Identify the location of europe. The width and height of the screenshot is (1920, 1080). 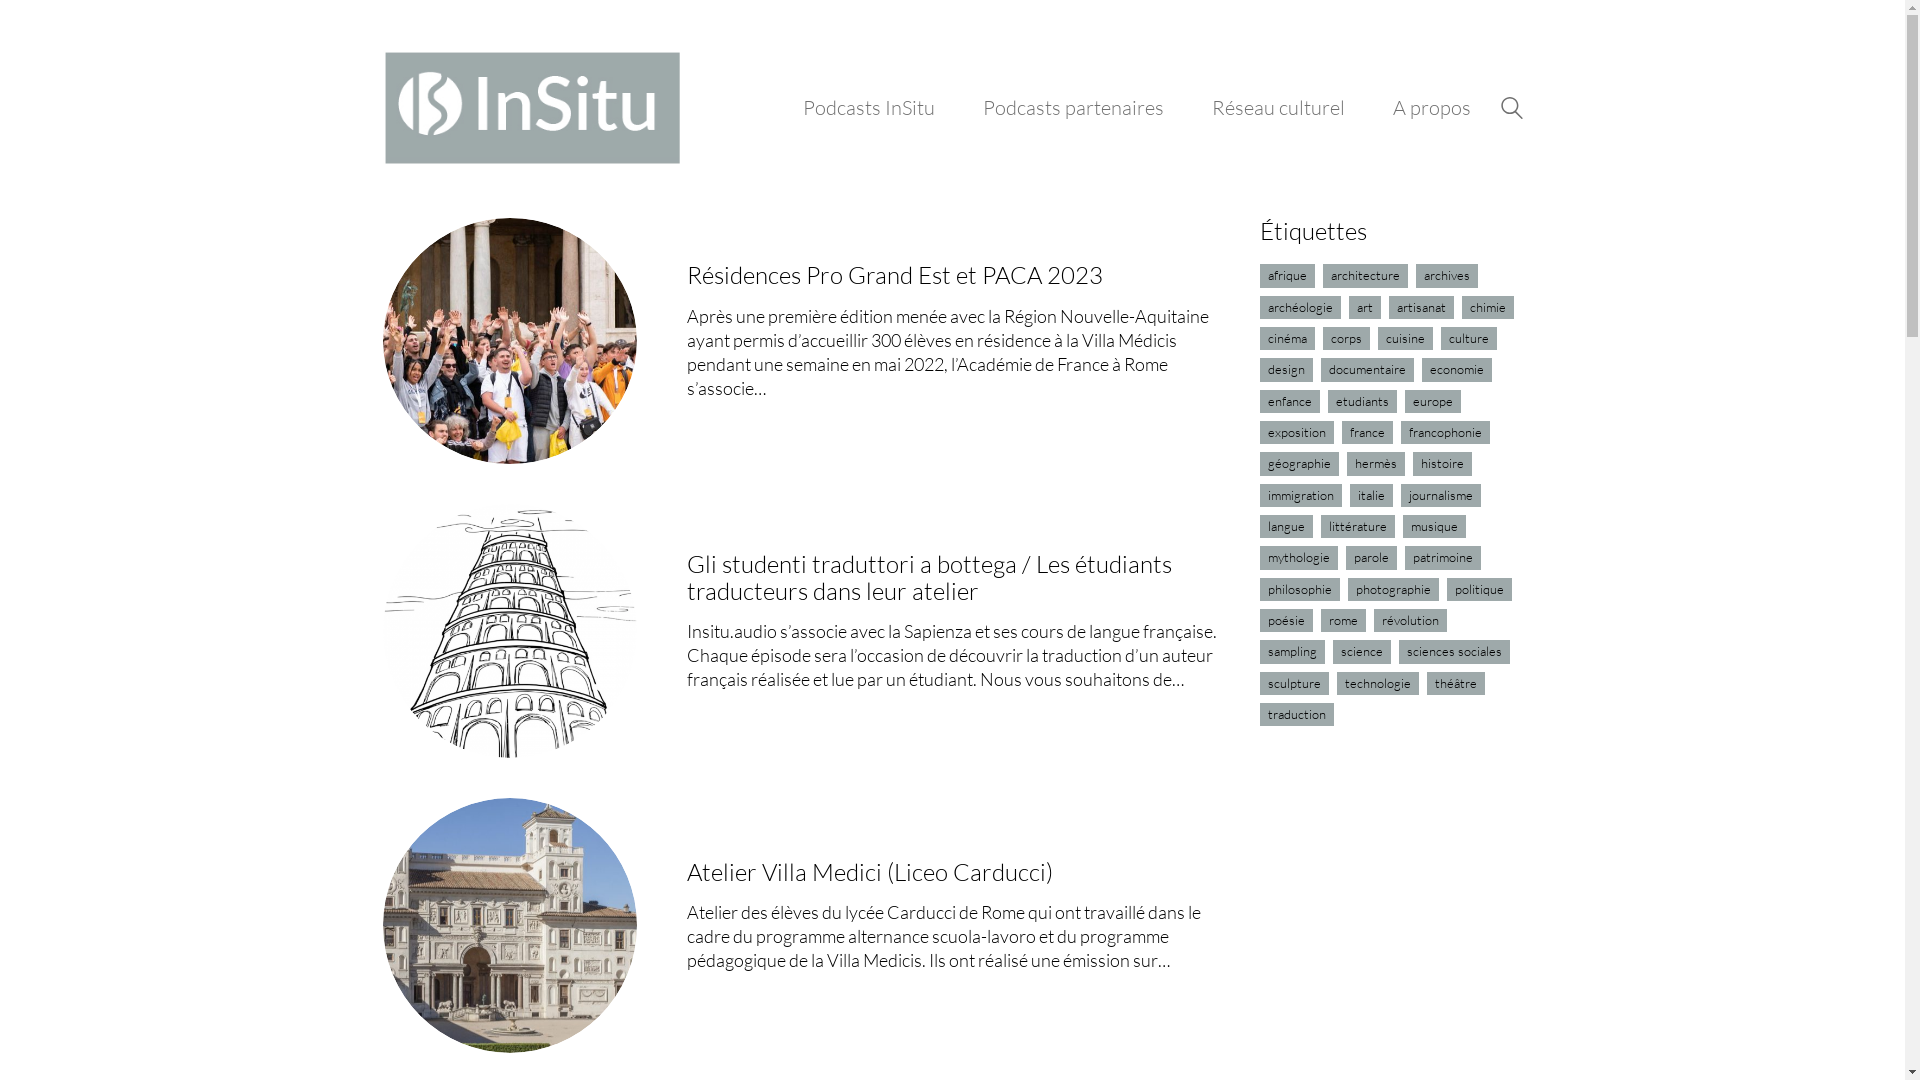
(1433, 402).